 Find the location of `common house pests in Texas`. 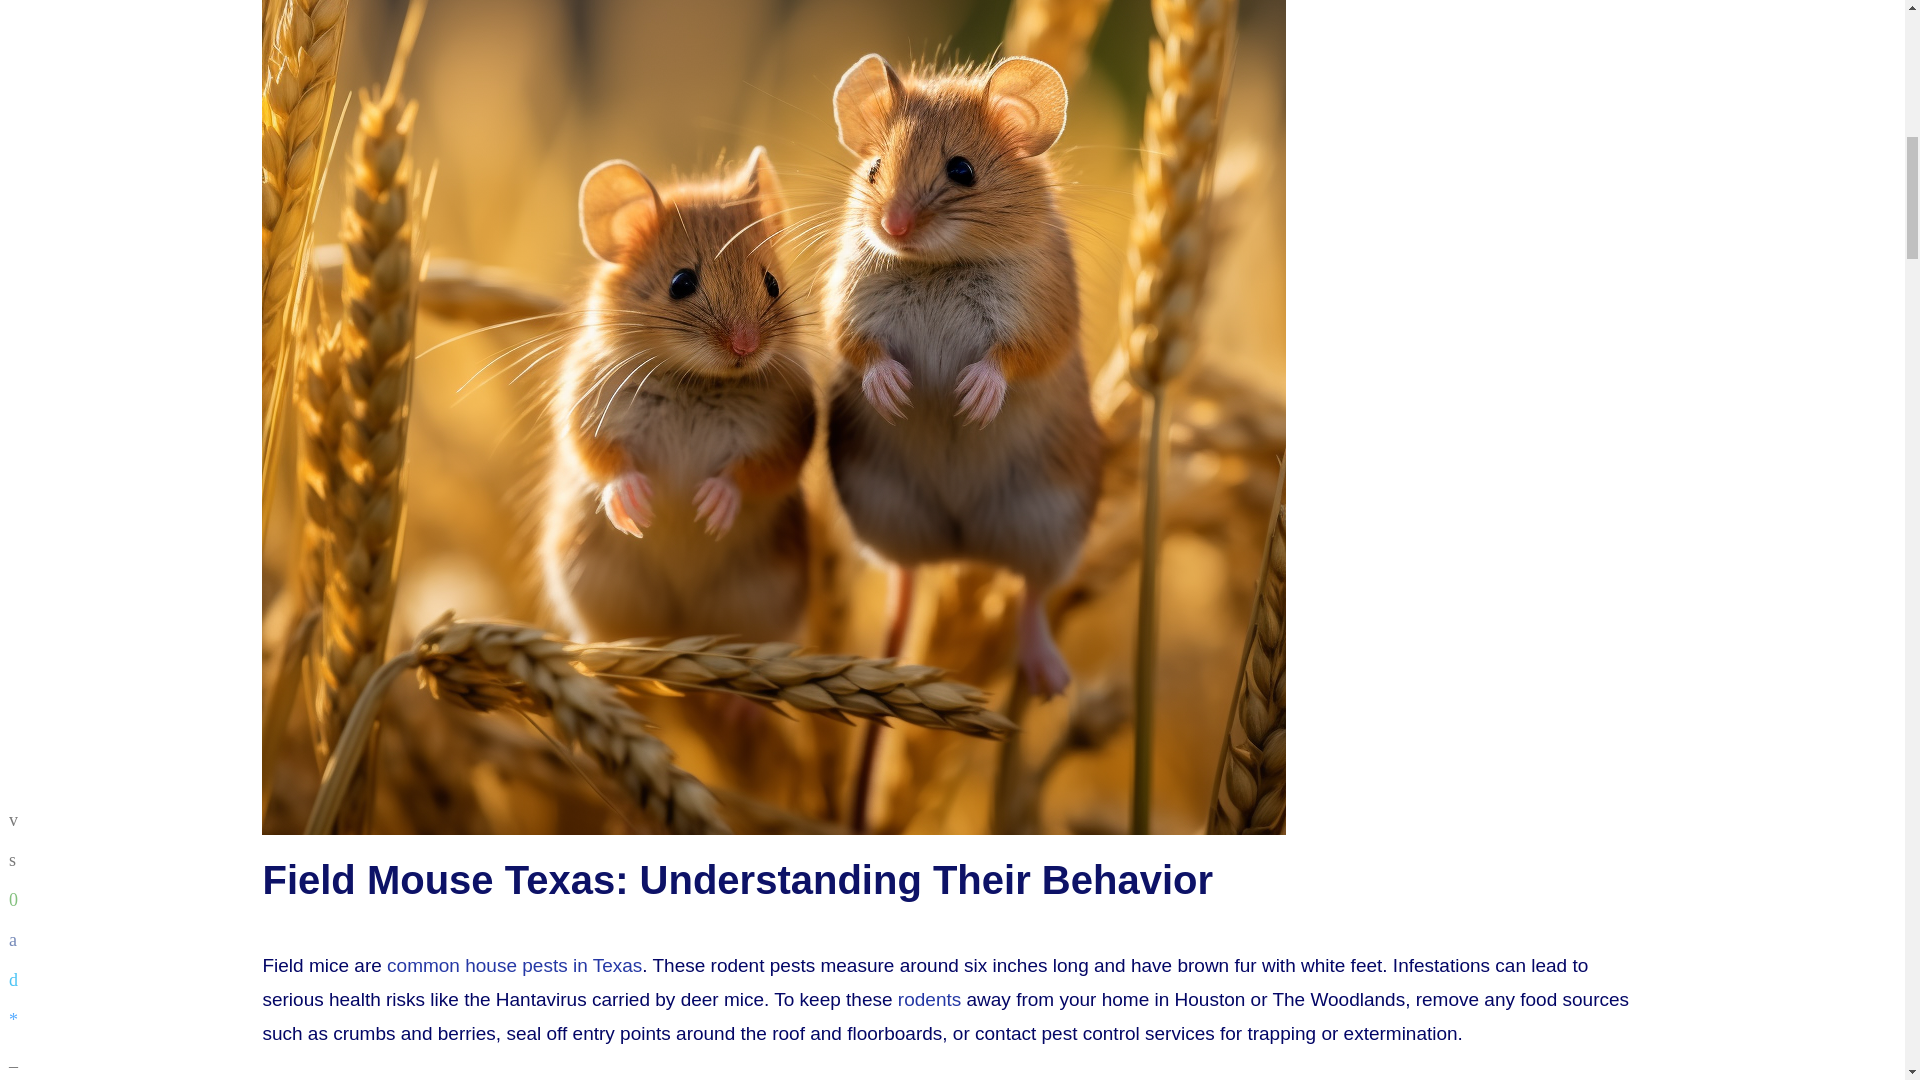

common house pests in Texas is located at coordinates (514, 965).